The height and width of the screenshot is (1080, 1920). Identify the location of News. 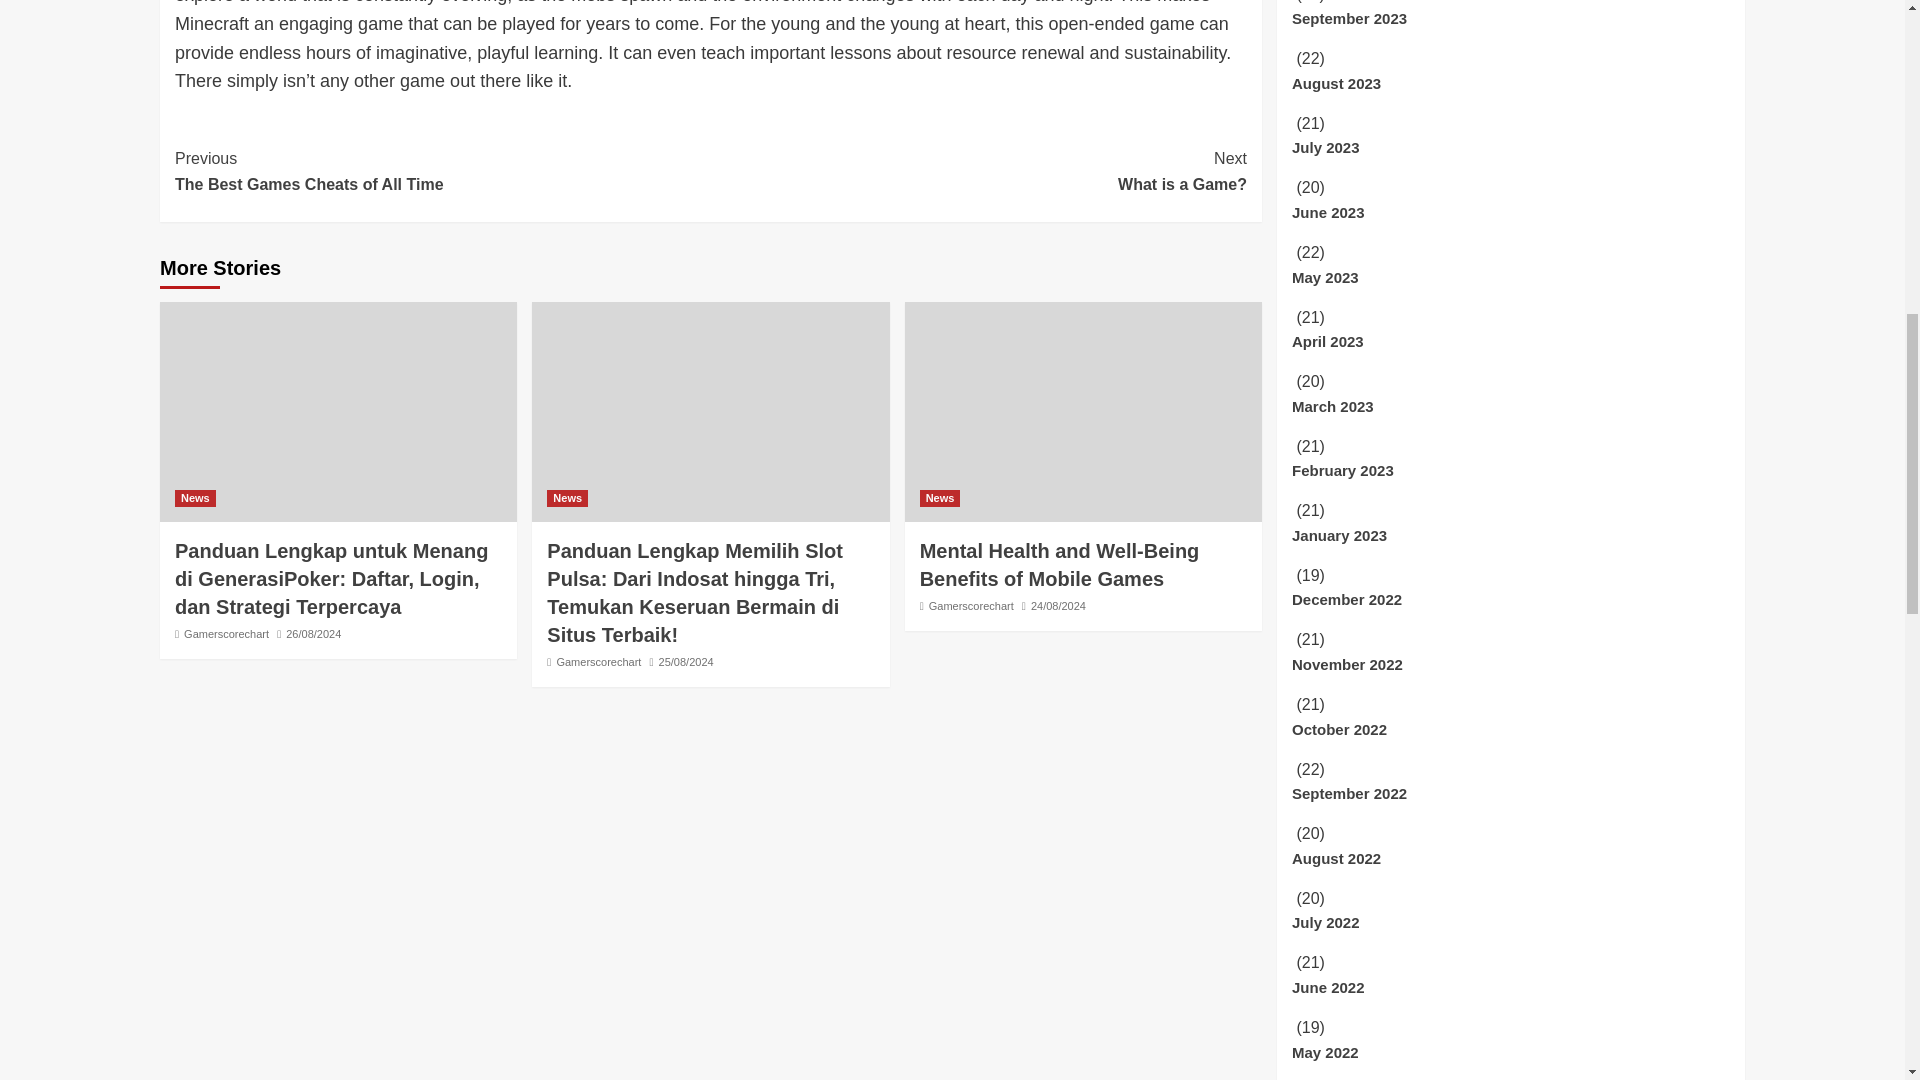
(194, 498).